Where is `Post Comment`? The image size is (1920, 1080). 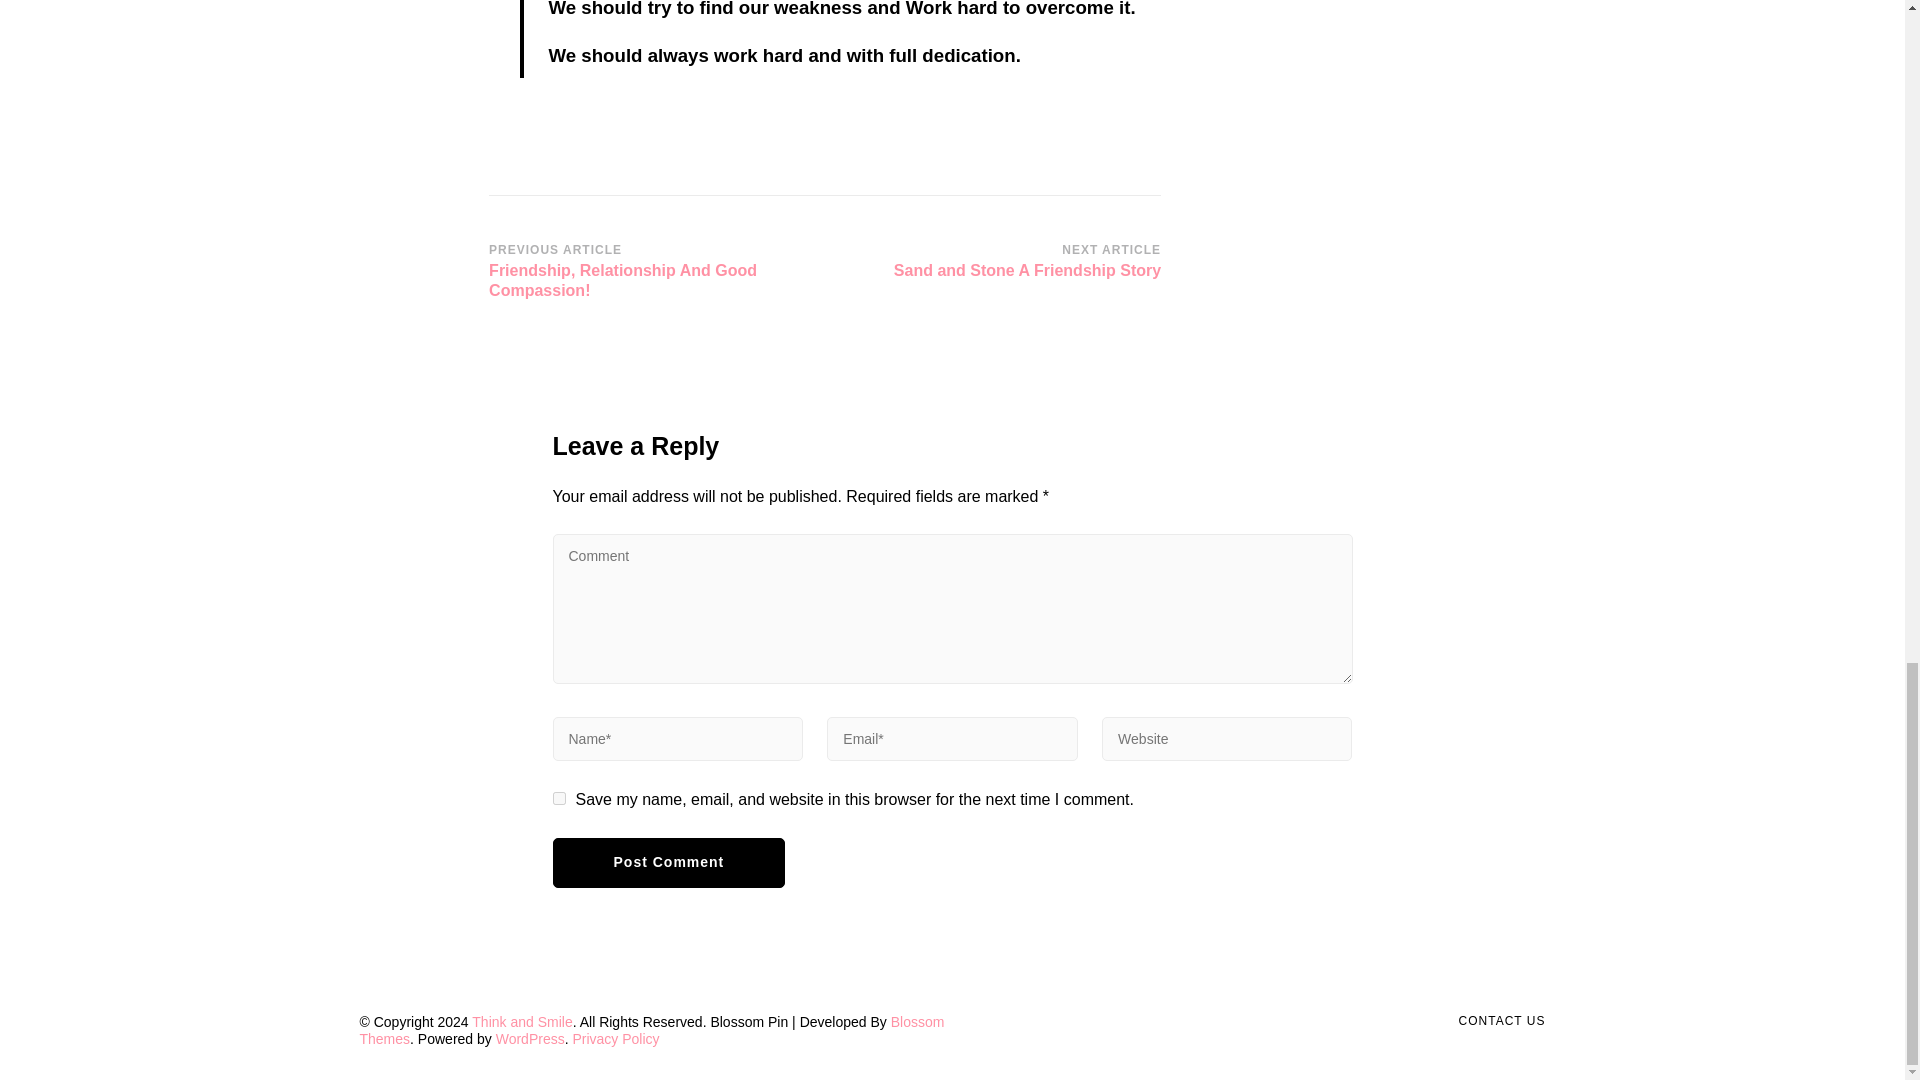
Post Comment is located at coordinates (1000, 262).